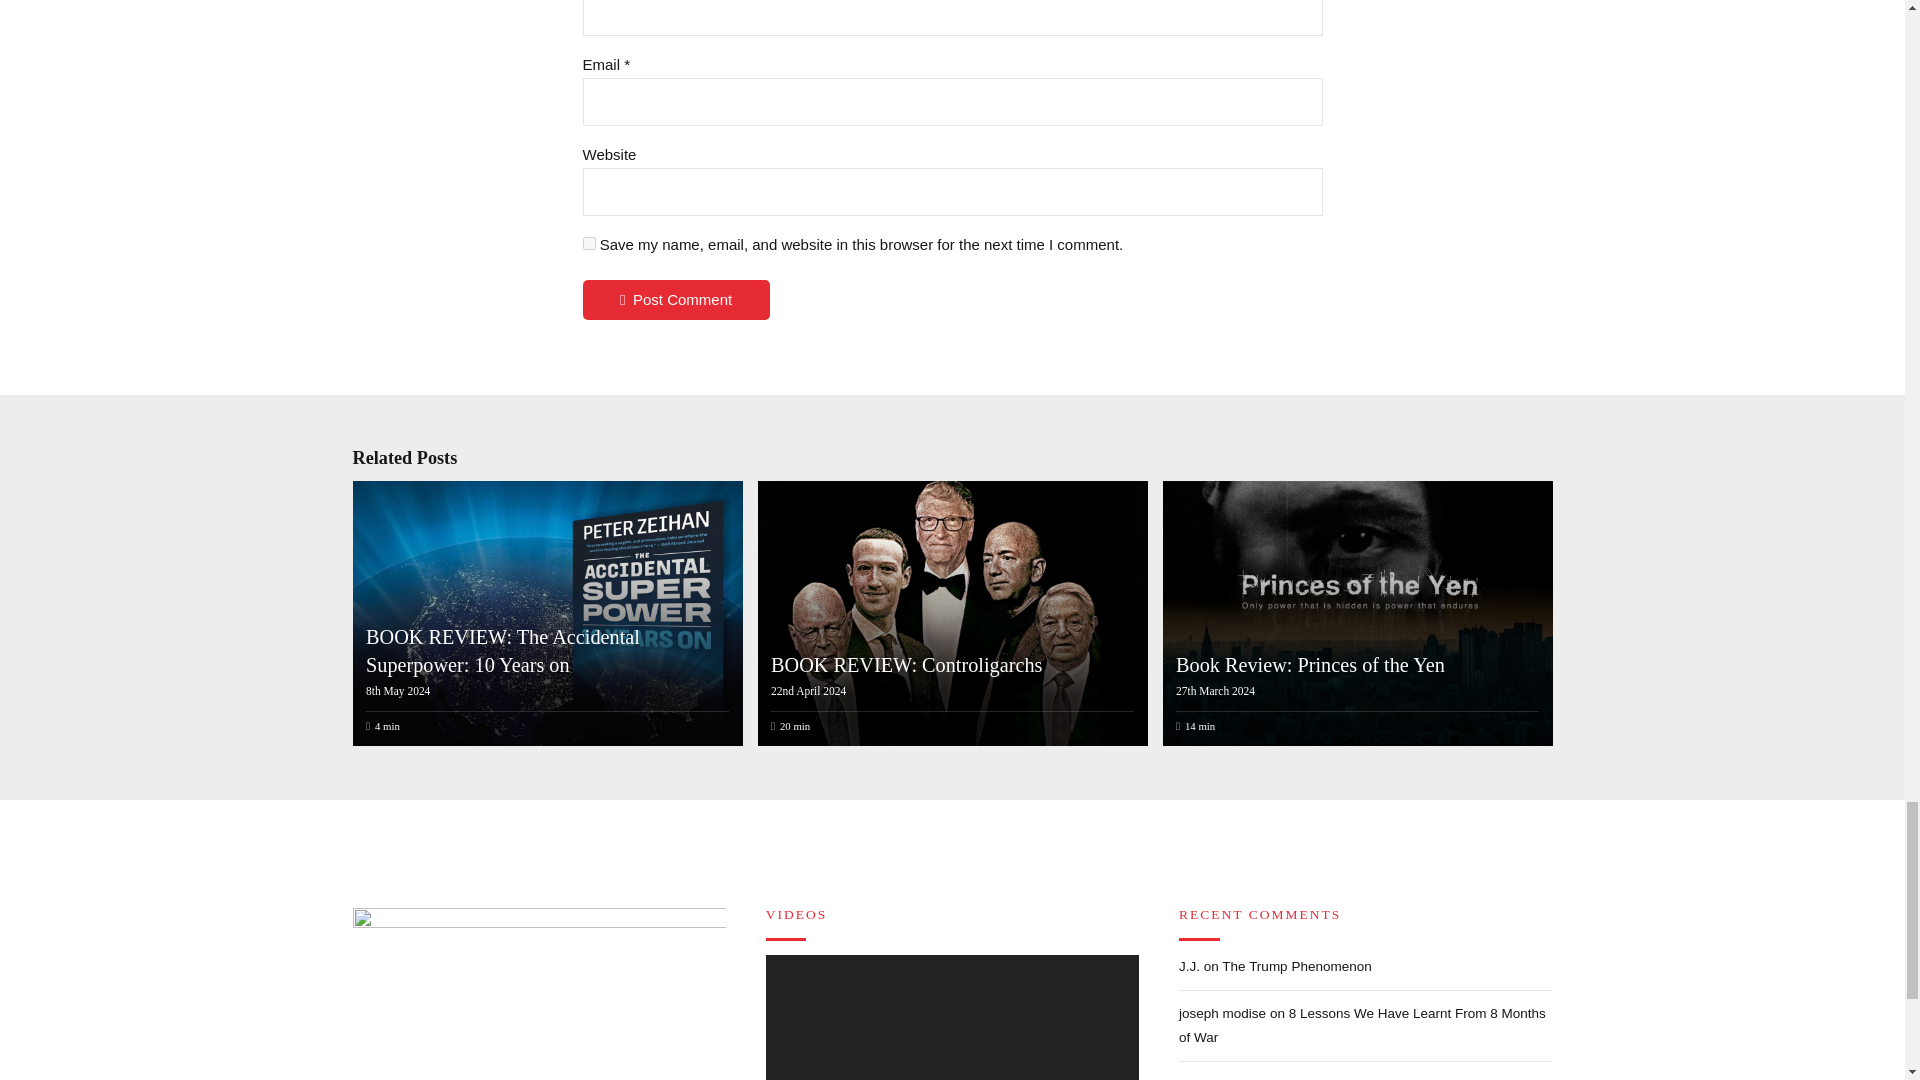 This screenshot has height=1080, width=1920. I want to click on yes, so click(588, 242).